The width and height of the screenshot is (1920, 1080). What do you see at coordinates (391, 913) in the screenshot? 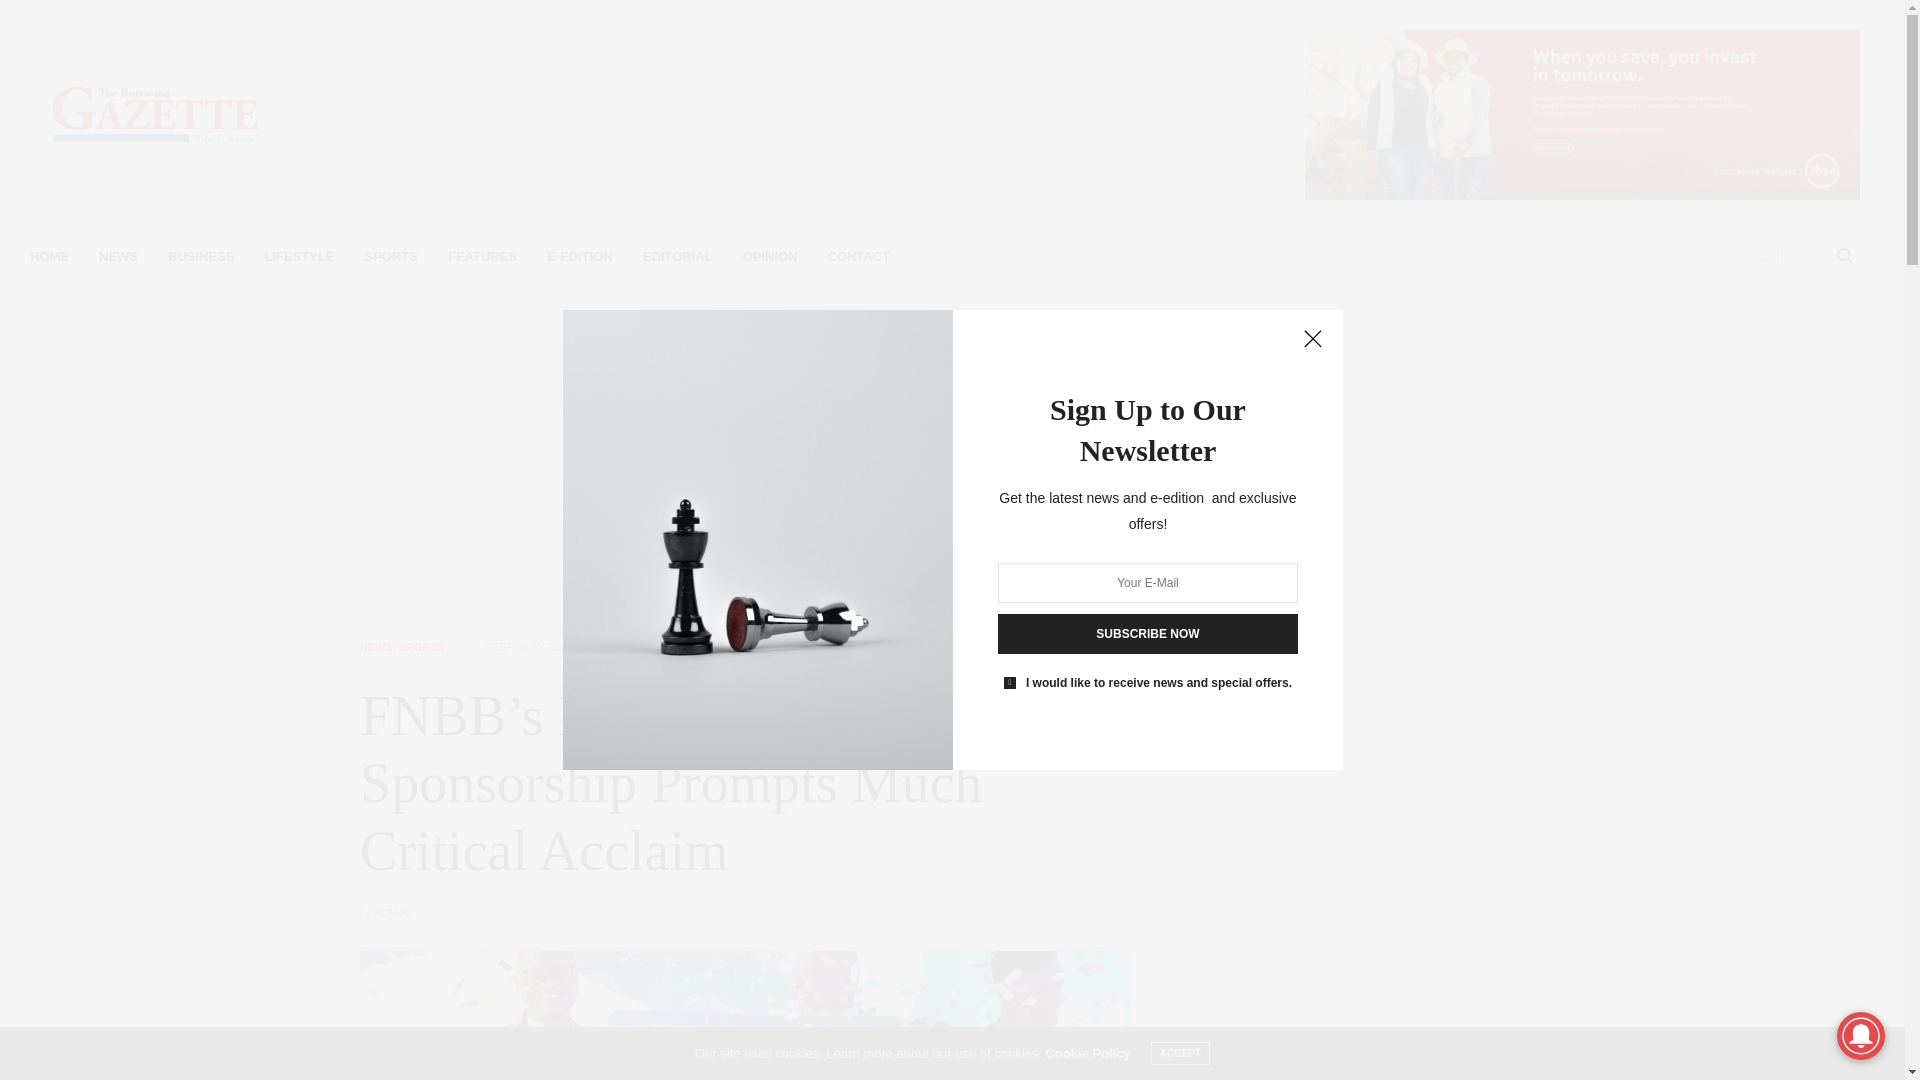
I see `Posts by Admin` at bounding box center [391, 913].